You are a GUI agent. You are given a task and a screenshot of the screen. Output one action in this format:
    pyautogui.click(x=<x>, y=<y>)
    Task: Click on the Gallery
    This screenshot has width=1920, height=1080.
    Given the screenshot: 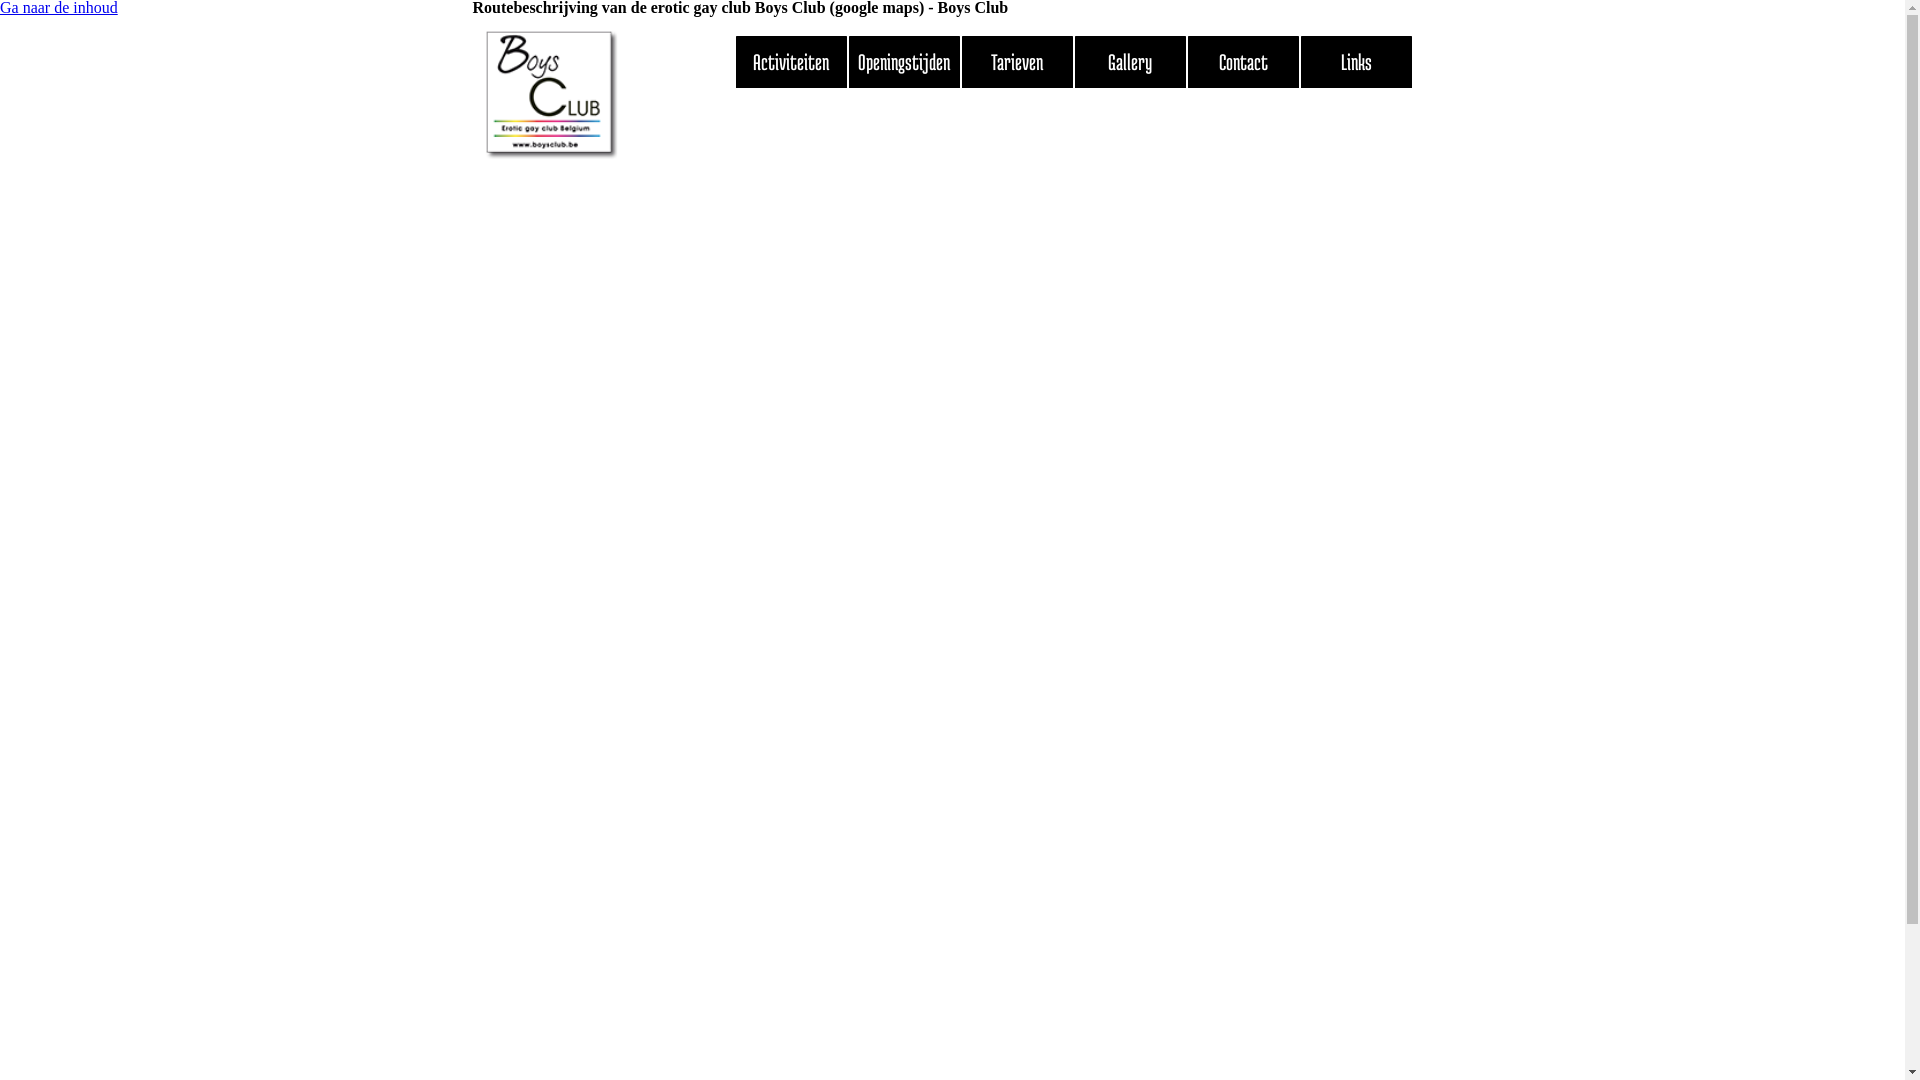 What is the action you would take?
    pyautogui.click(x=1130, y=62)
    